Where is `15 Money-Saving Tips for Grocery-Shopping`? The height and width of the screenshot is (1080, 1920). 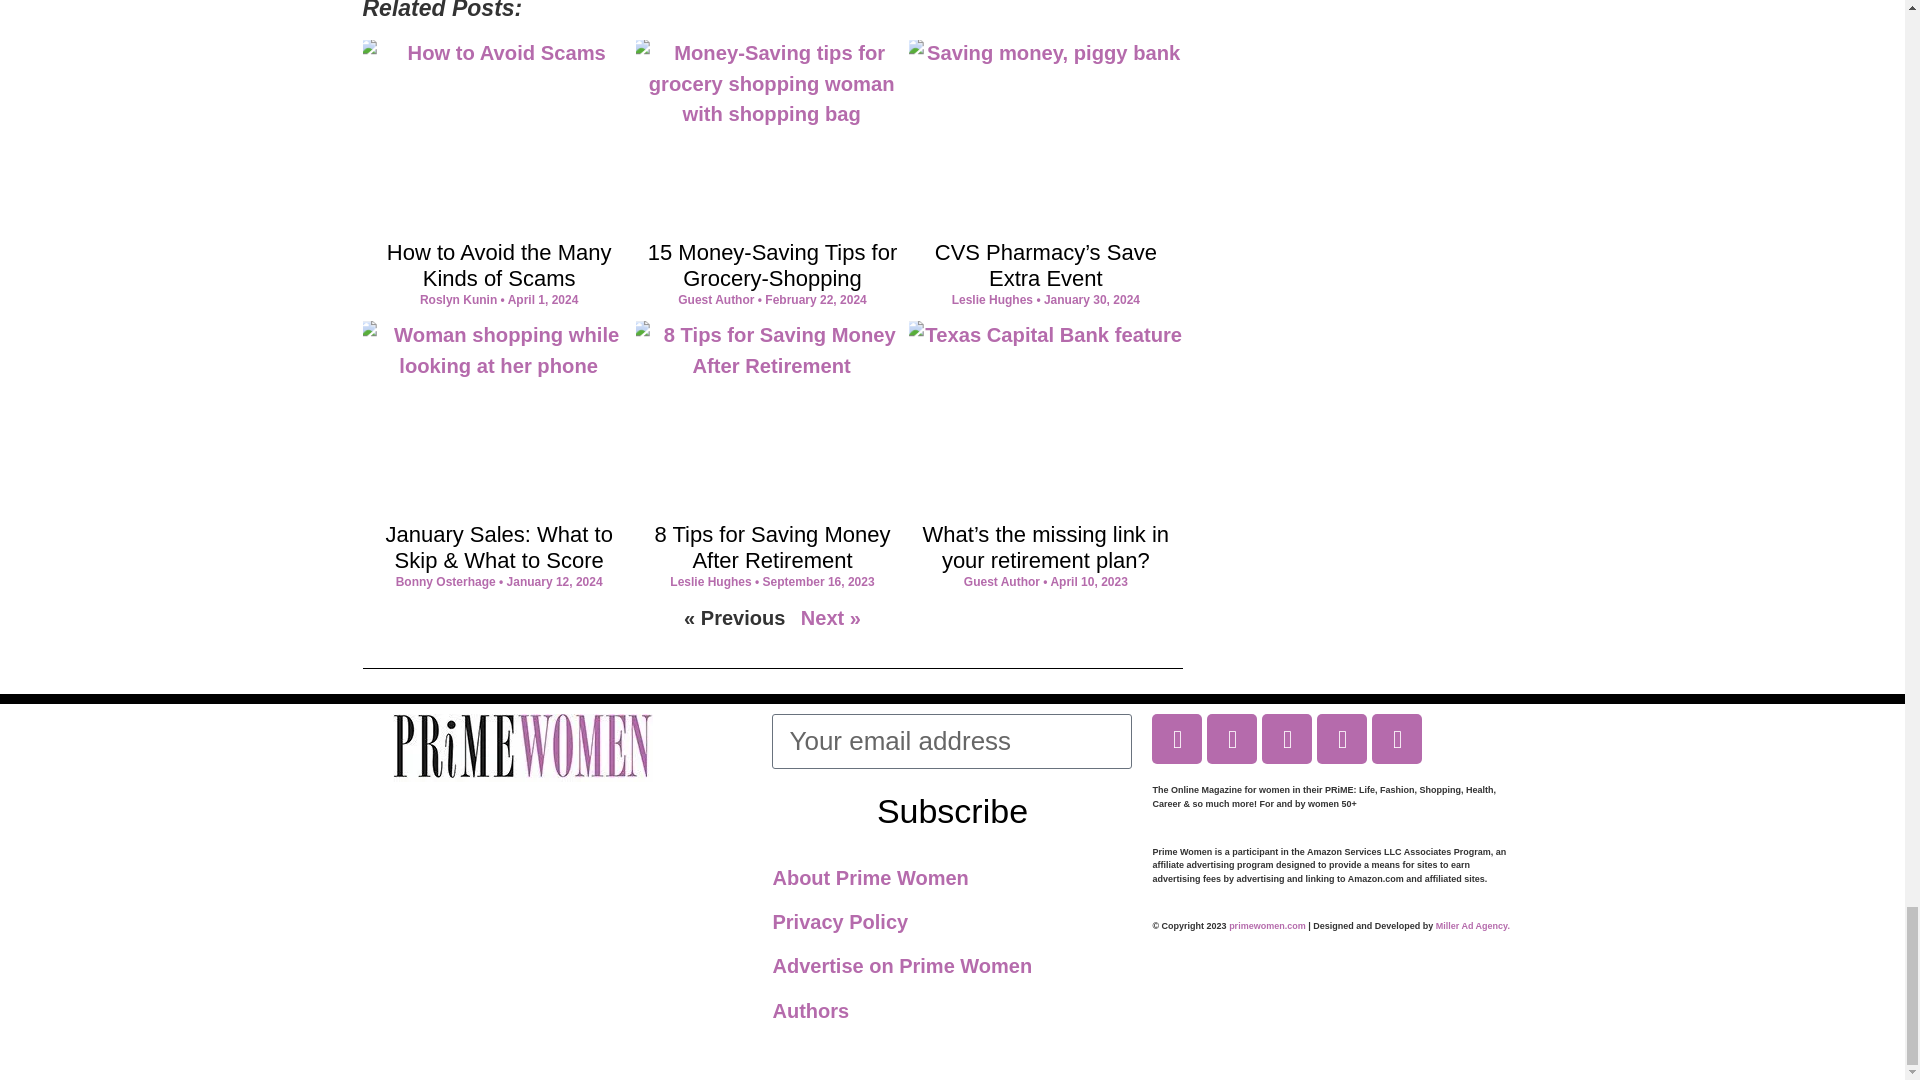
15 Money-Saving Tips for Grocery-Shopping is located at coordinates (772, 264).